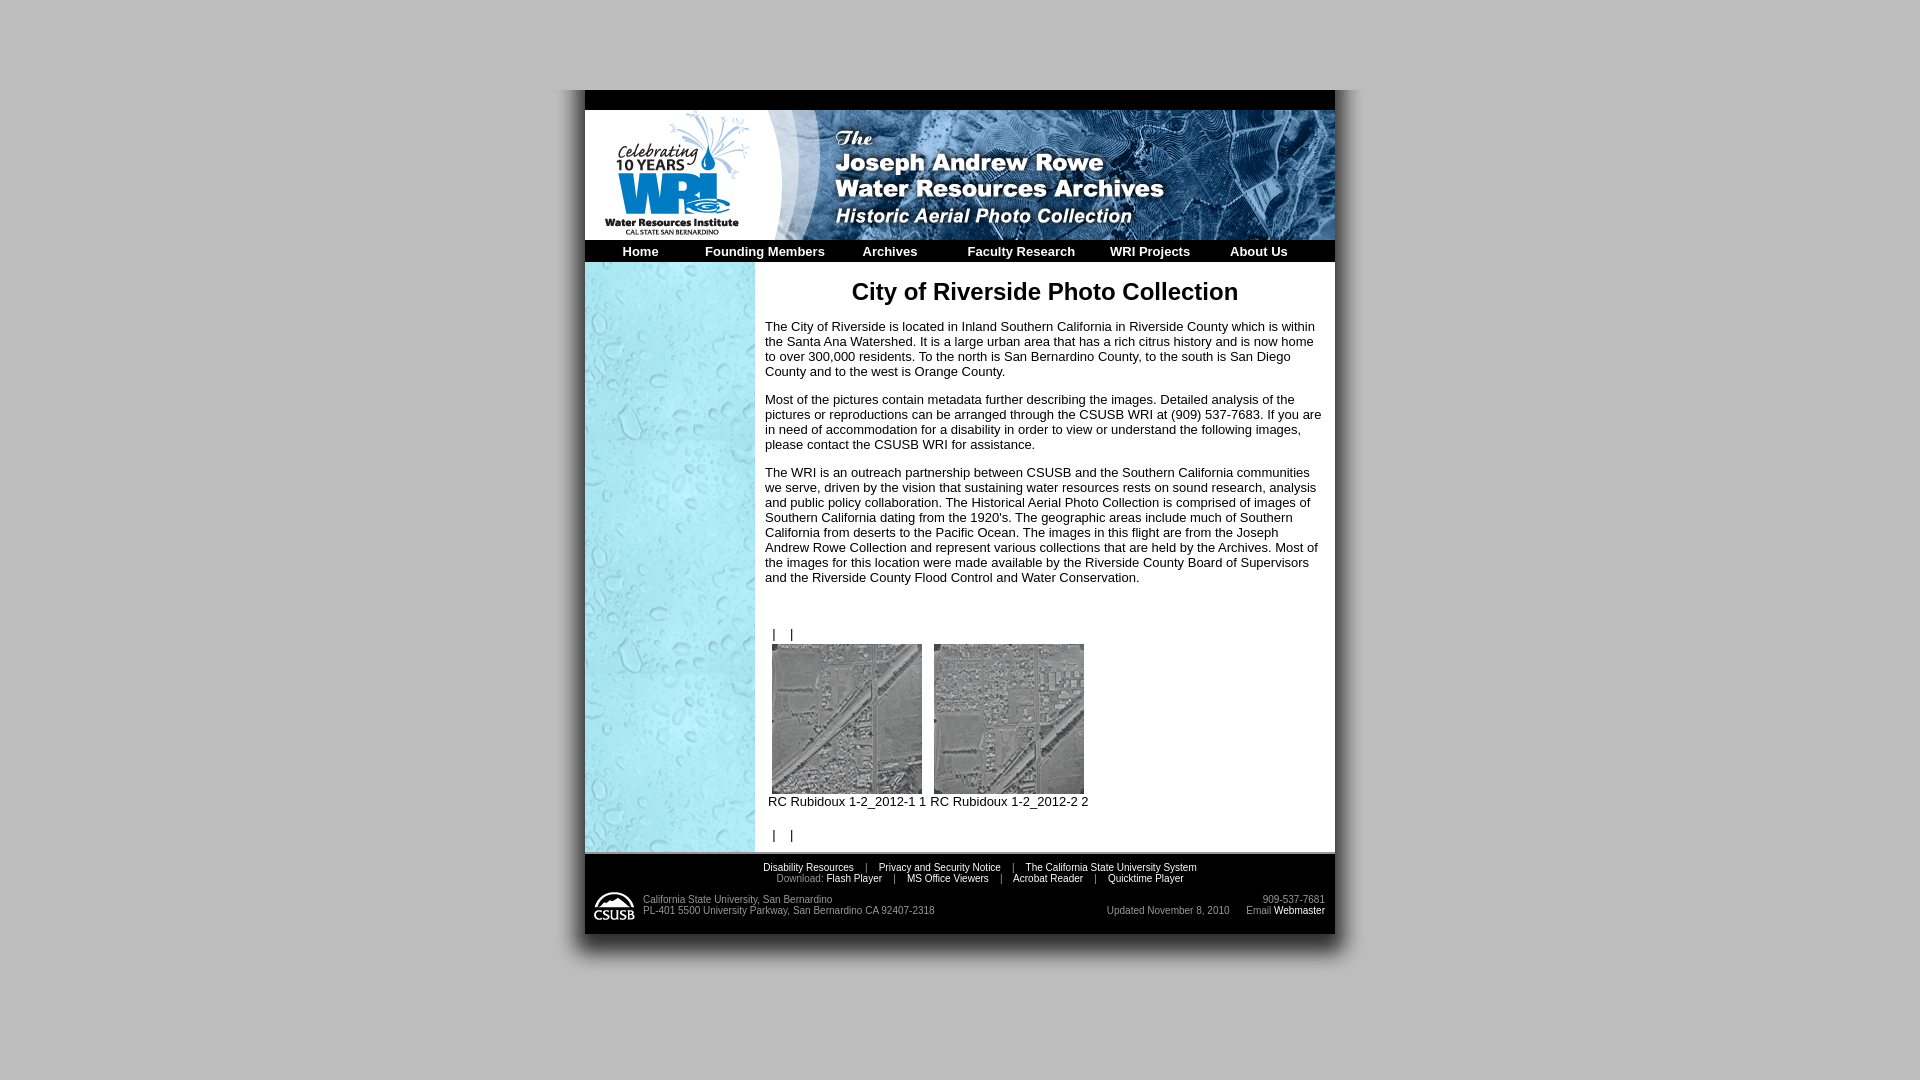 The width and height of the screenshot is (1920, 1080). I want to click on Acrobat Reader, so click(1048, 878).